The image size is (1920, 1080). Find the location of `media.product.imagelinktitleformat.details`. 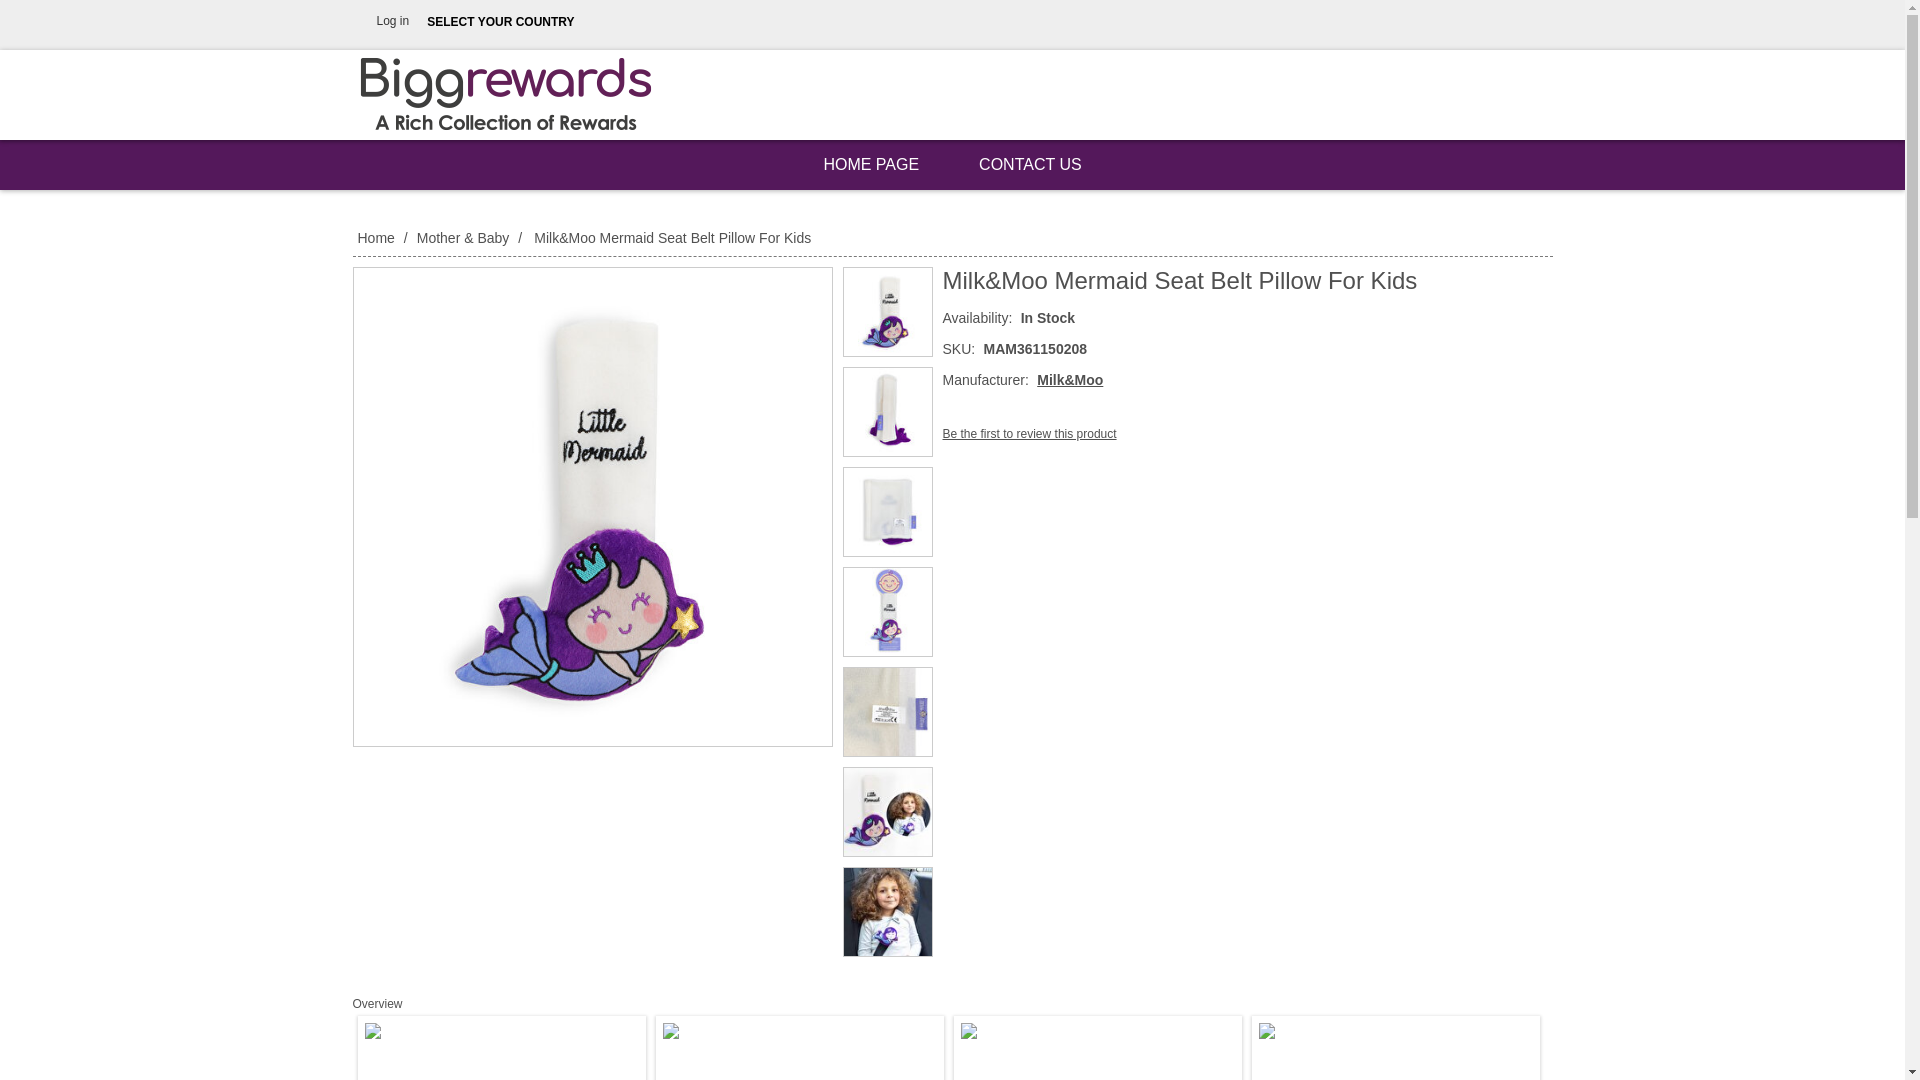

media.product.imagelinktitleformat.details is located at coordinates (592, 506).